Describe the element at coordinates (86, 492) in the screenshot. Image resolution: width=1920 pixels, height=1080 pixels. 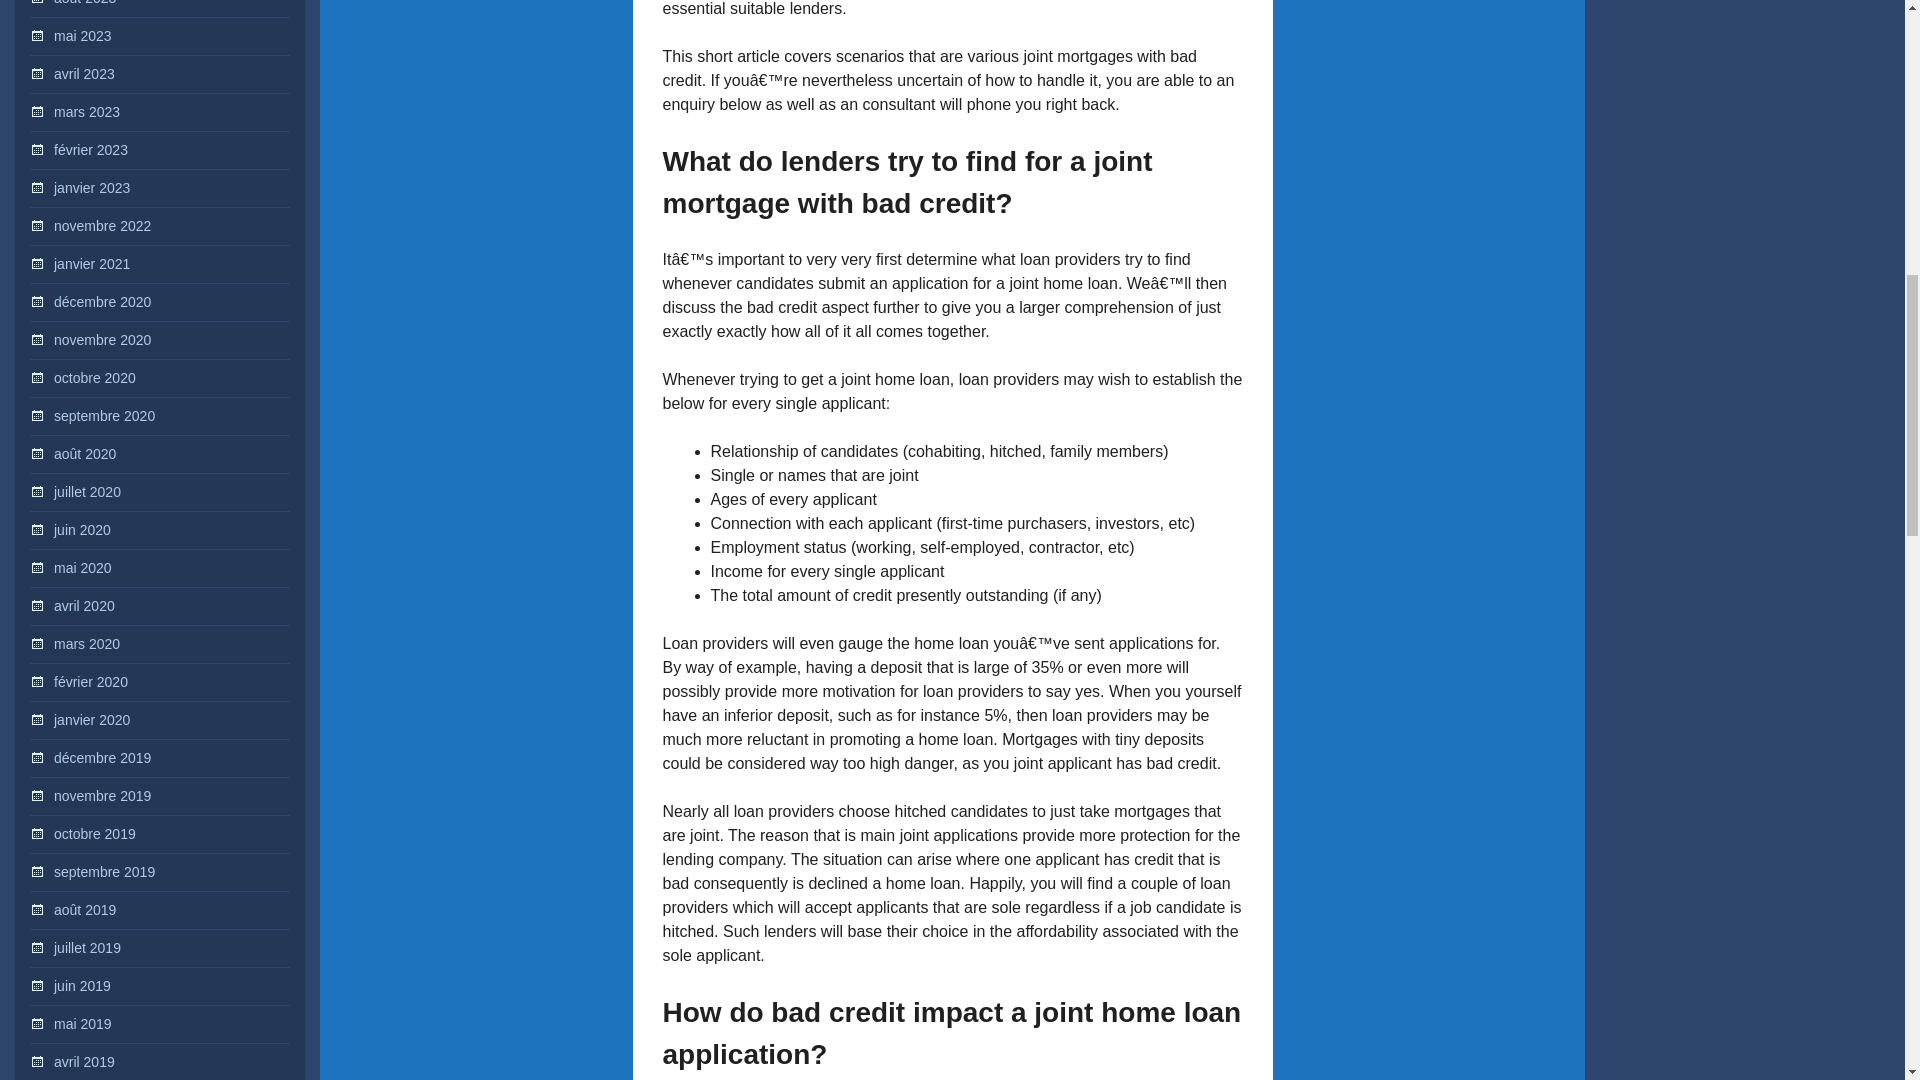
I see `juillet 2020` at that location.